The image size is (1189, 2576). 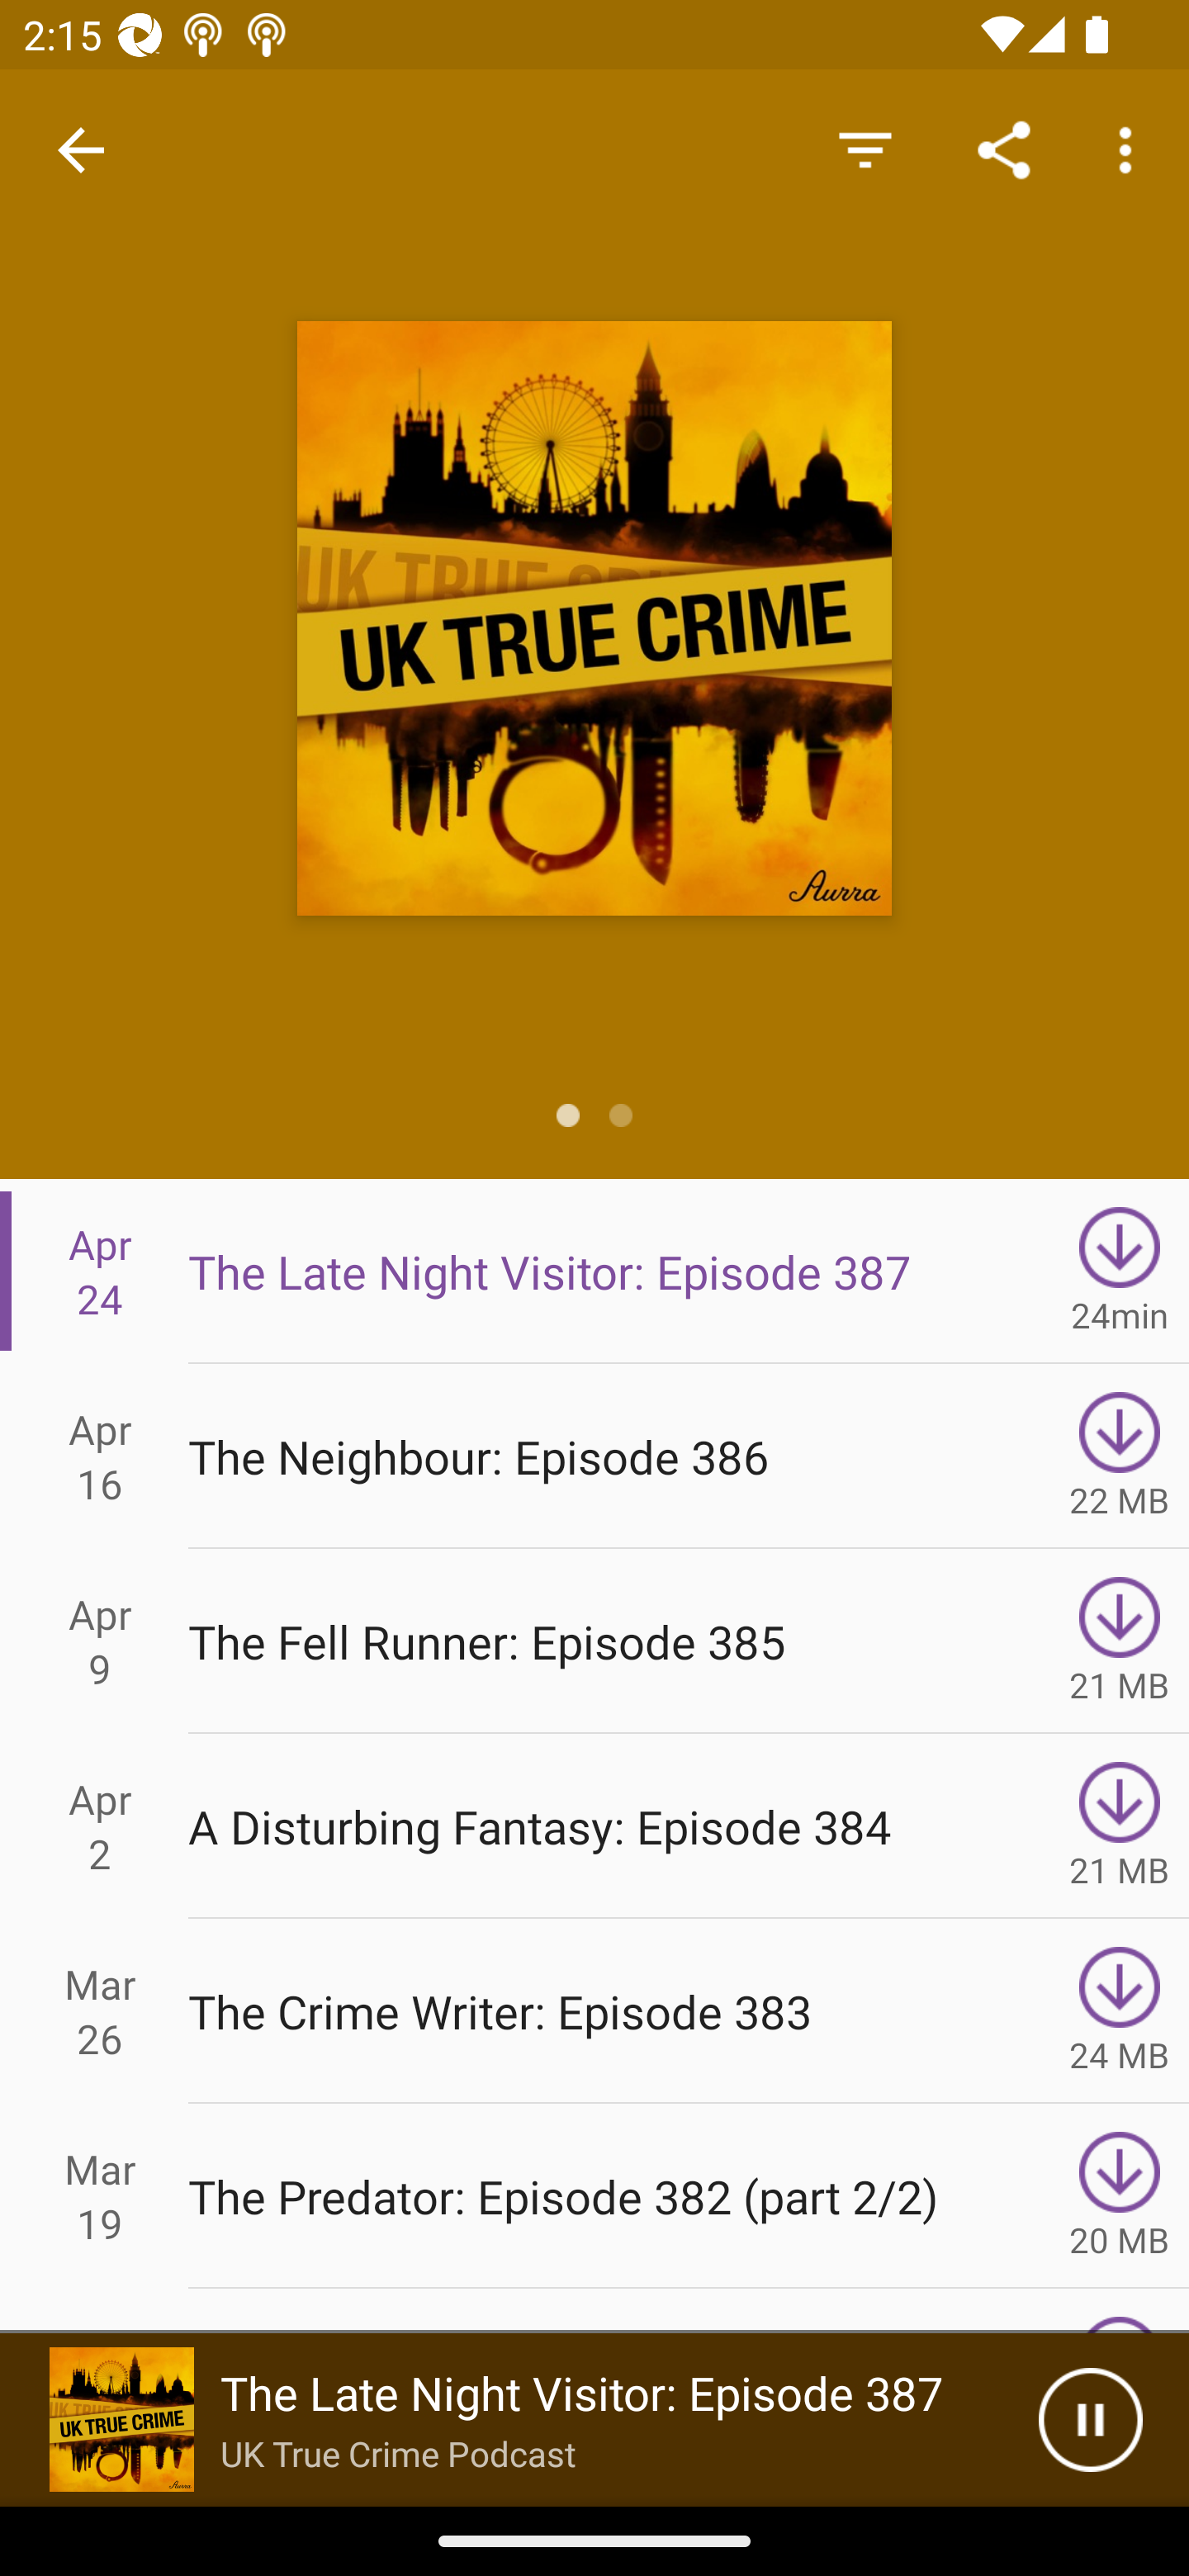 I want to click on Download 20 MB, so click(x=1120, y=2196).